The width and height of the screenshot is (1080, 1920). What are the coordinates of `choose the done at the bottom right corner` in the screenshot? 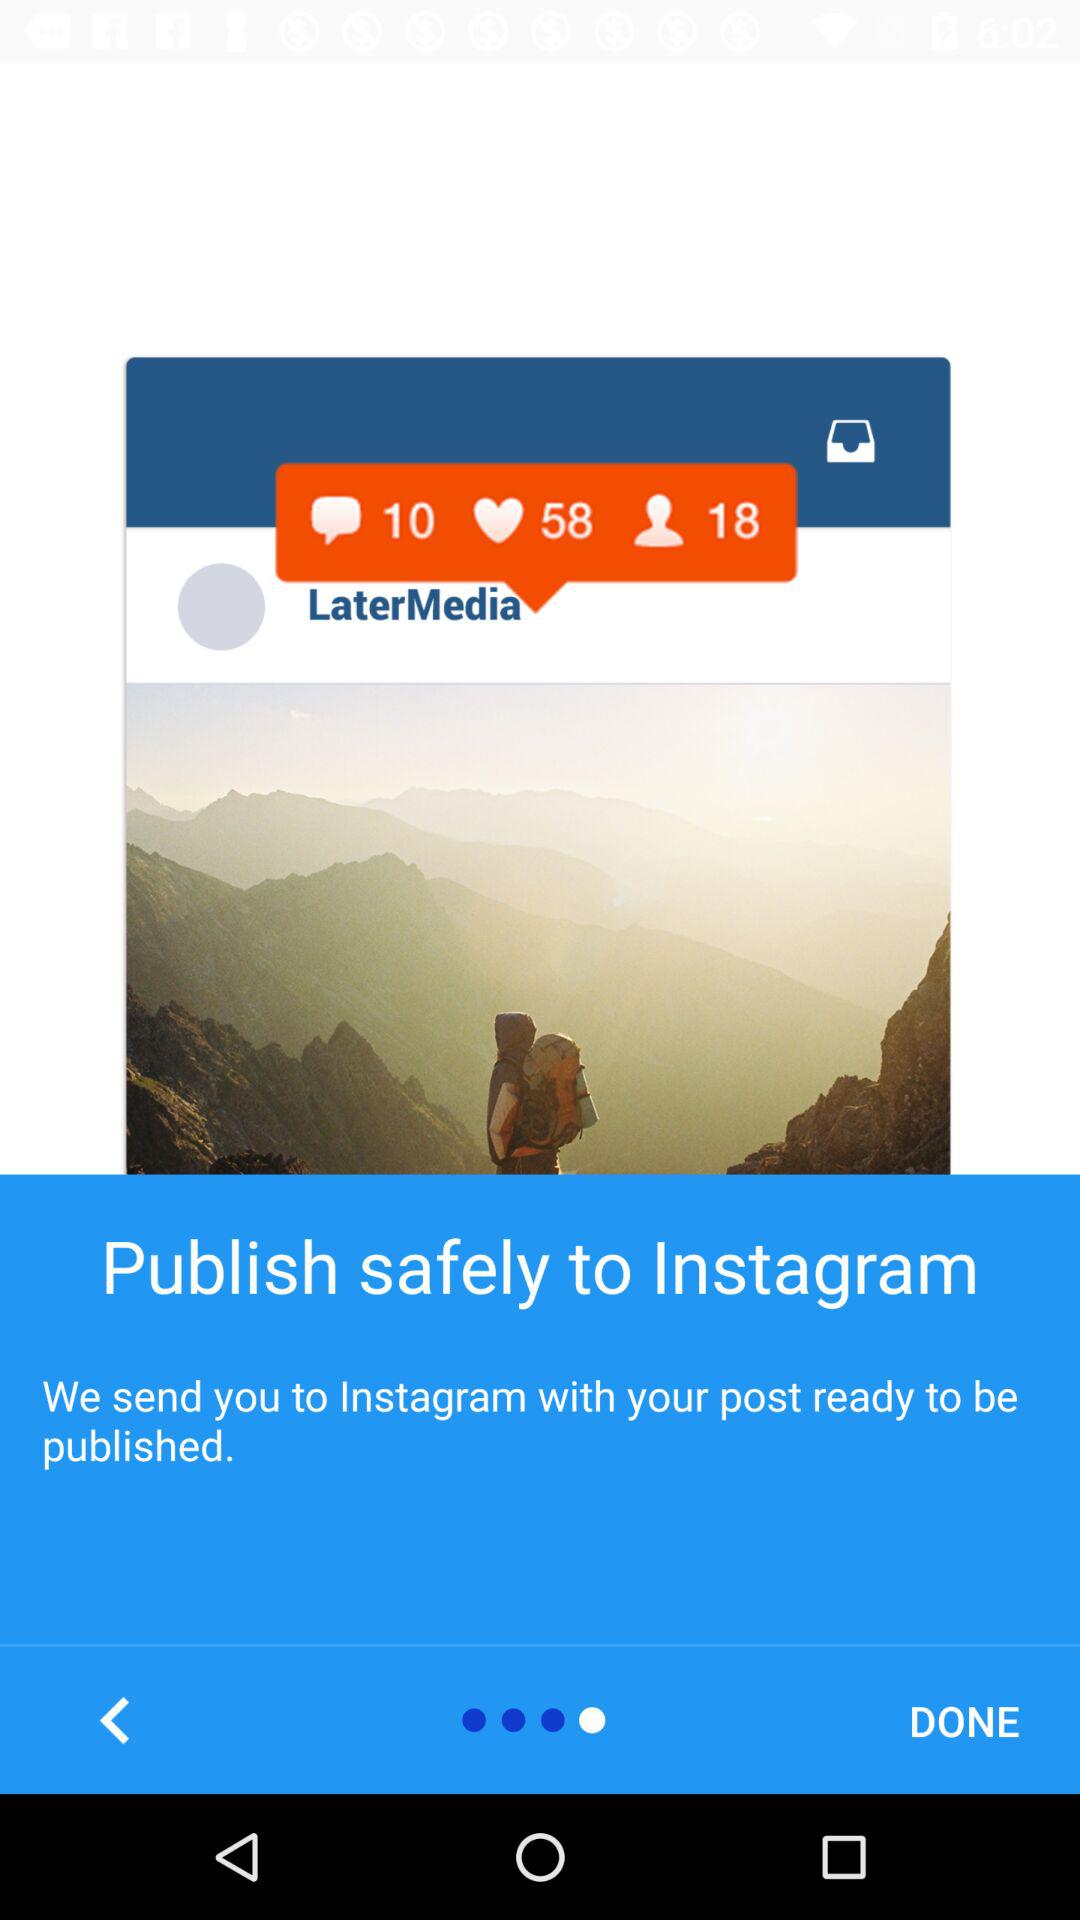 It's located at (964, 1720).